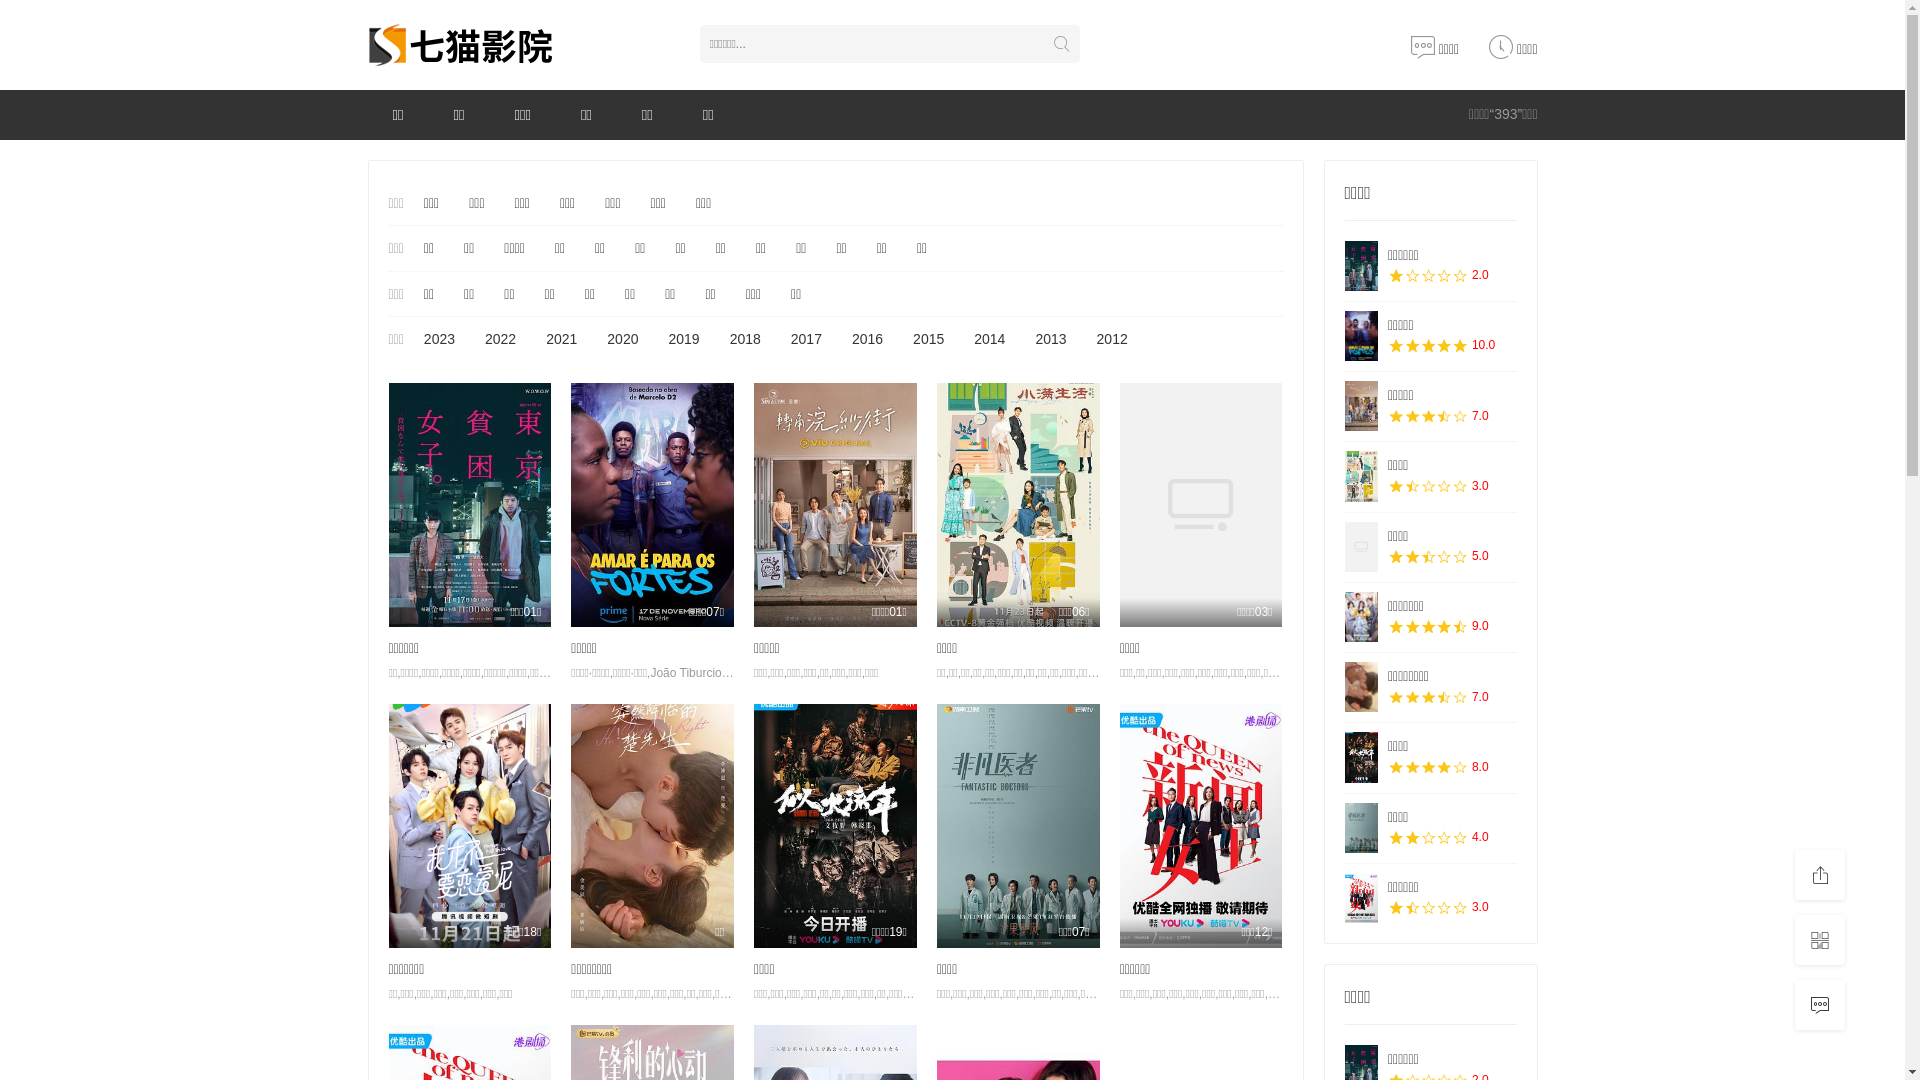 The image size is (1920, 1080). I want to click on 2014, so click(990, 340).